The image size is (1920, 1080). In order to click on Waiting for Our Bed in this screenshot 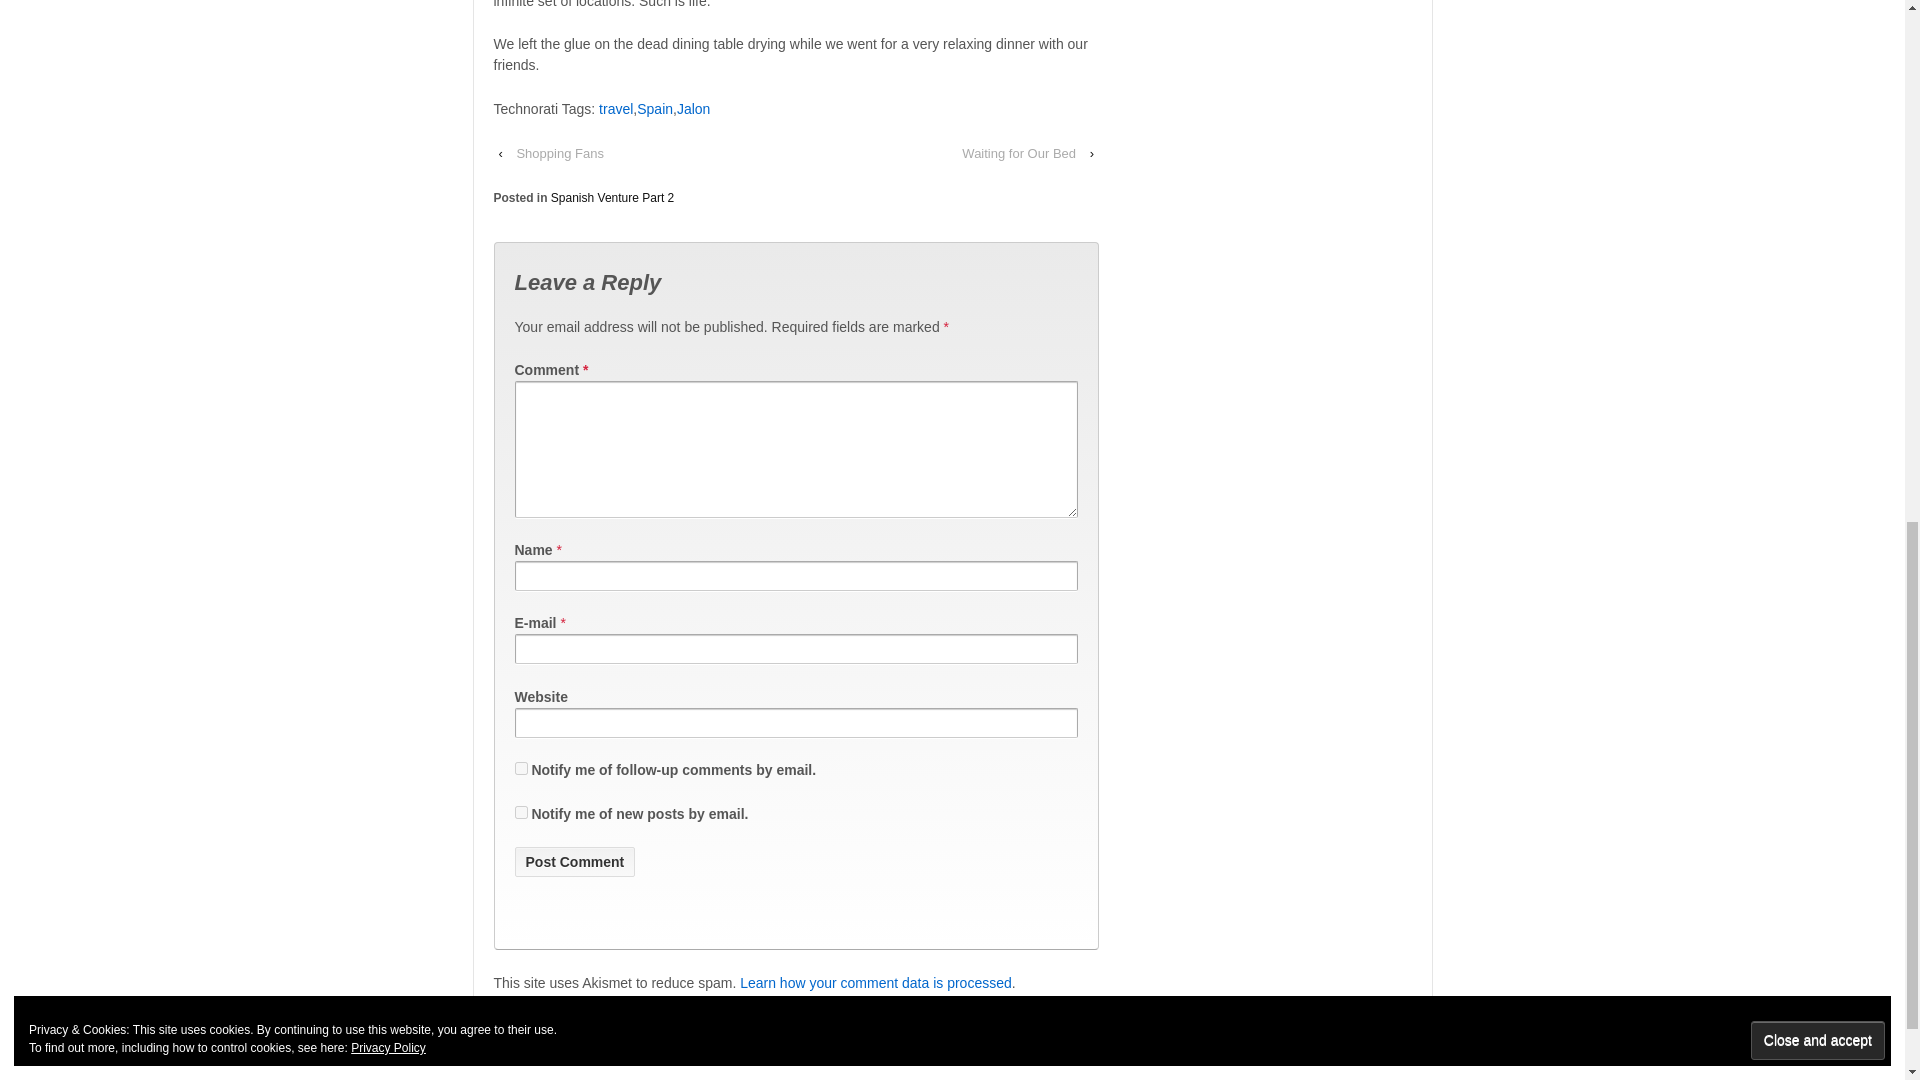, I will do `click(1019, 153)`.